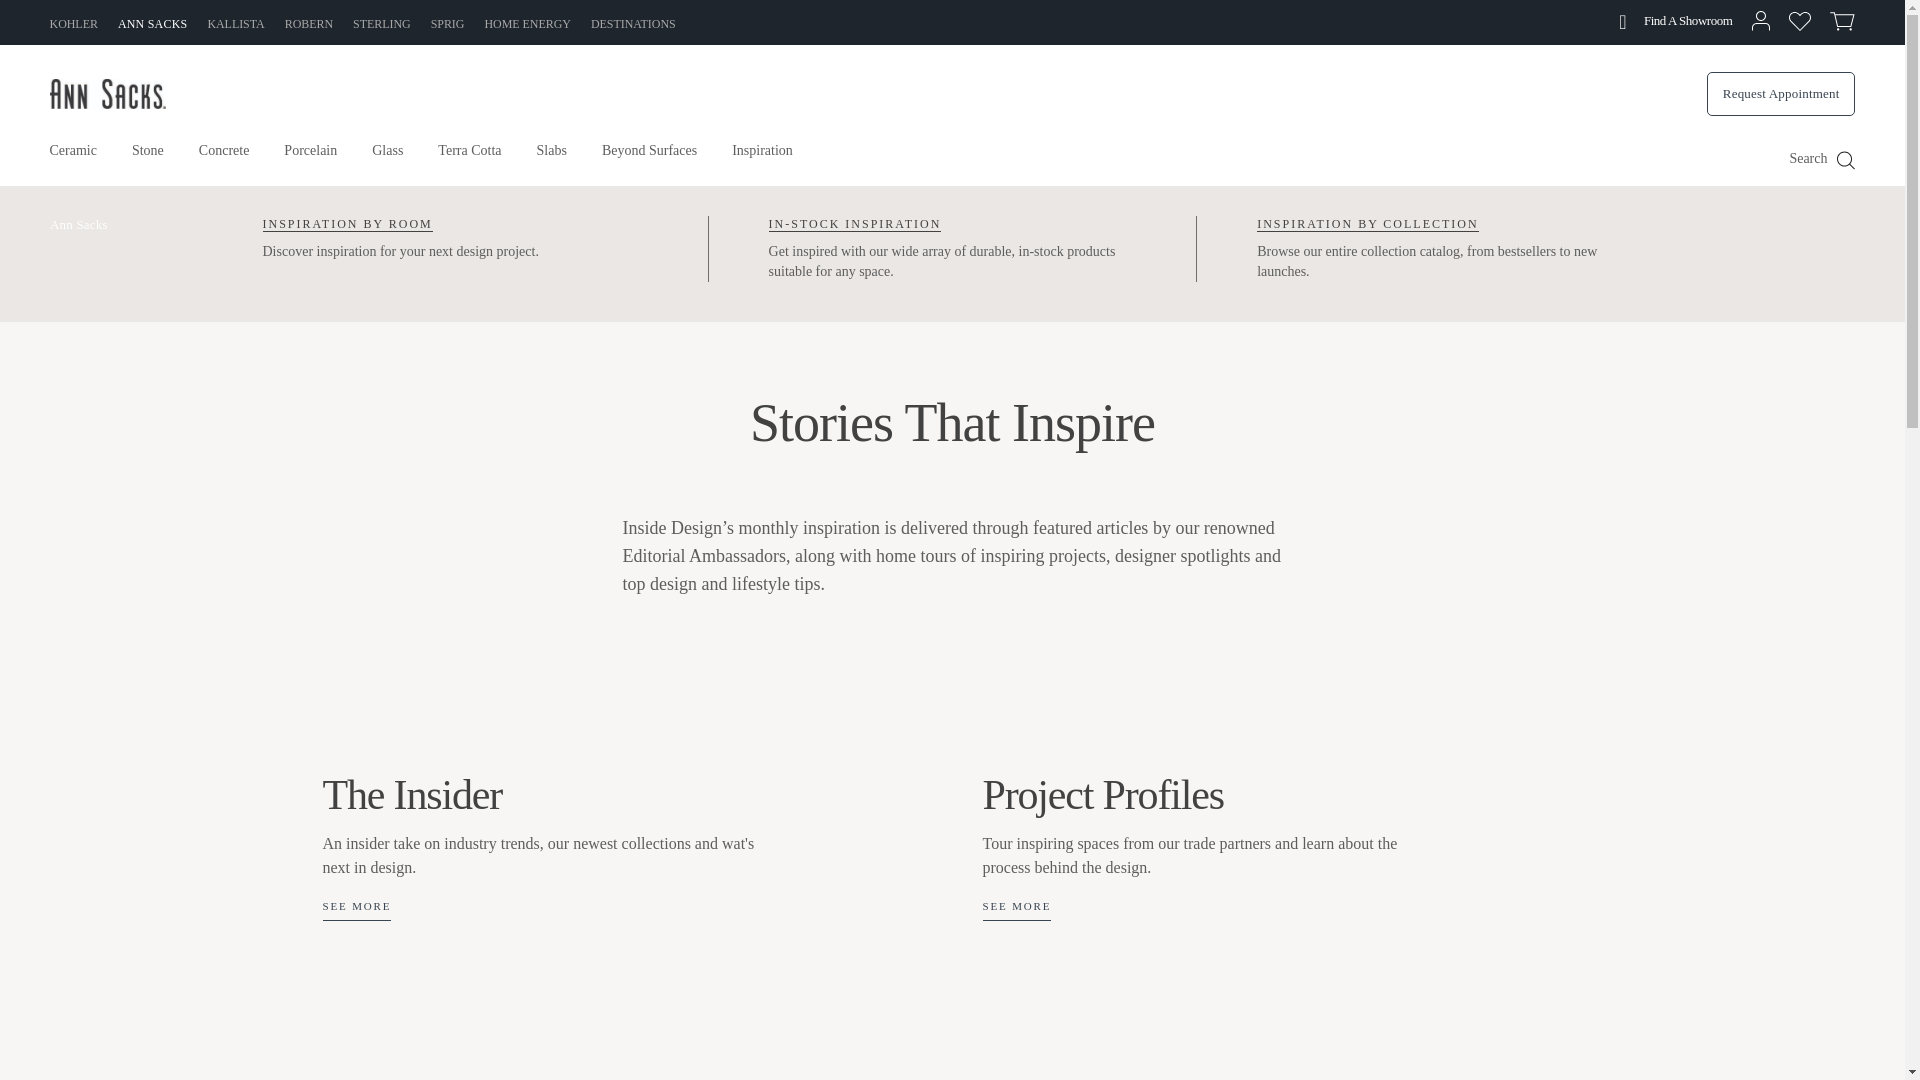 This screenshot has height=1080, width=1920. I want to click on Request Appointment, so click(310, 159).